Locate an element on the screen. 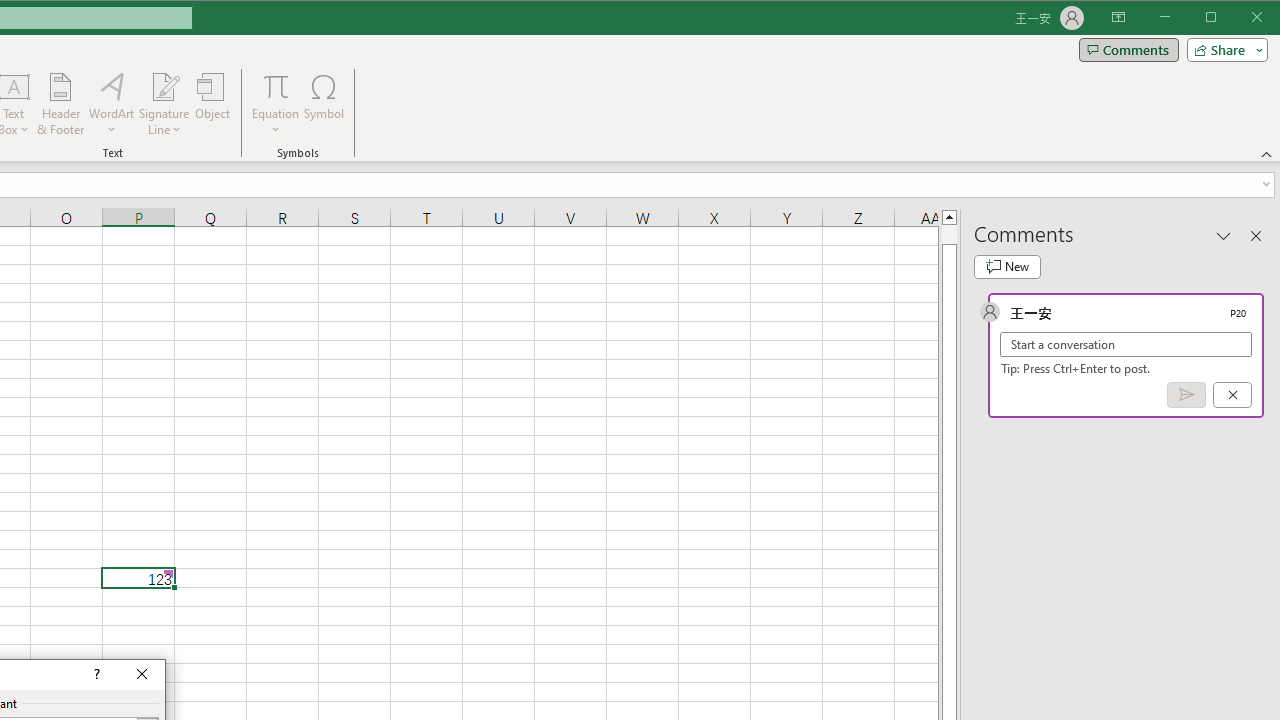 Image resolution: width=1280 pixels, height=720 pixels. More Options is located at coordinates (276, 123).